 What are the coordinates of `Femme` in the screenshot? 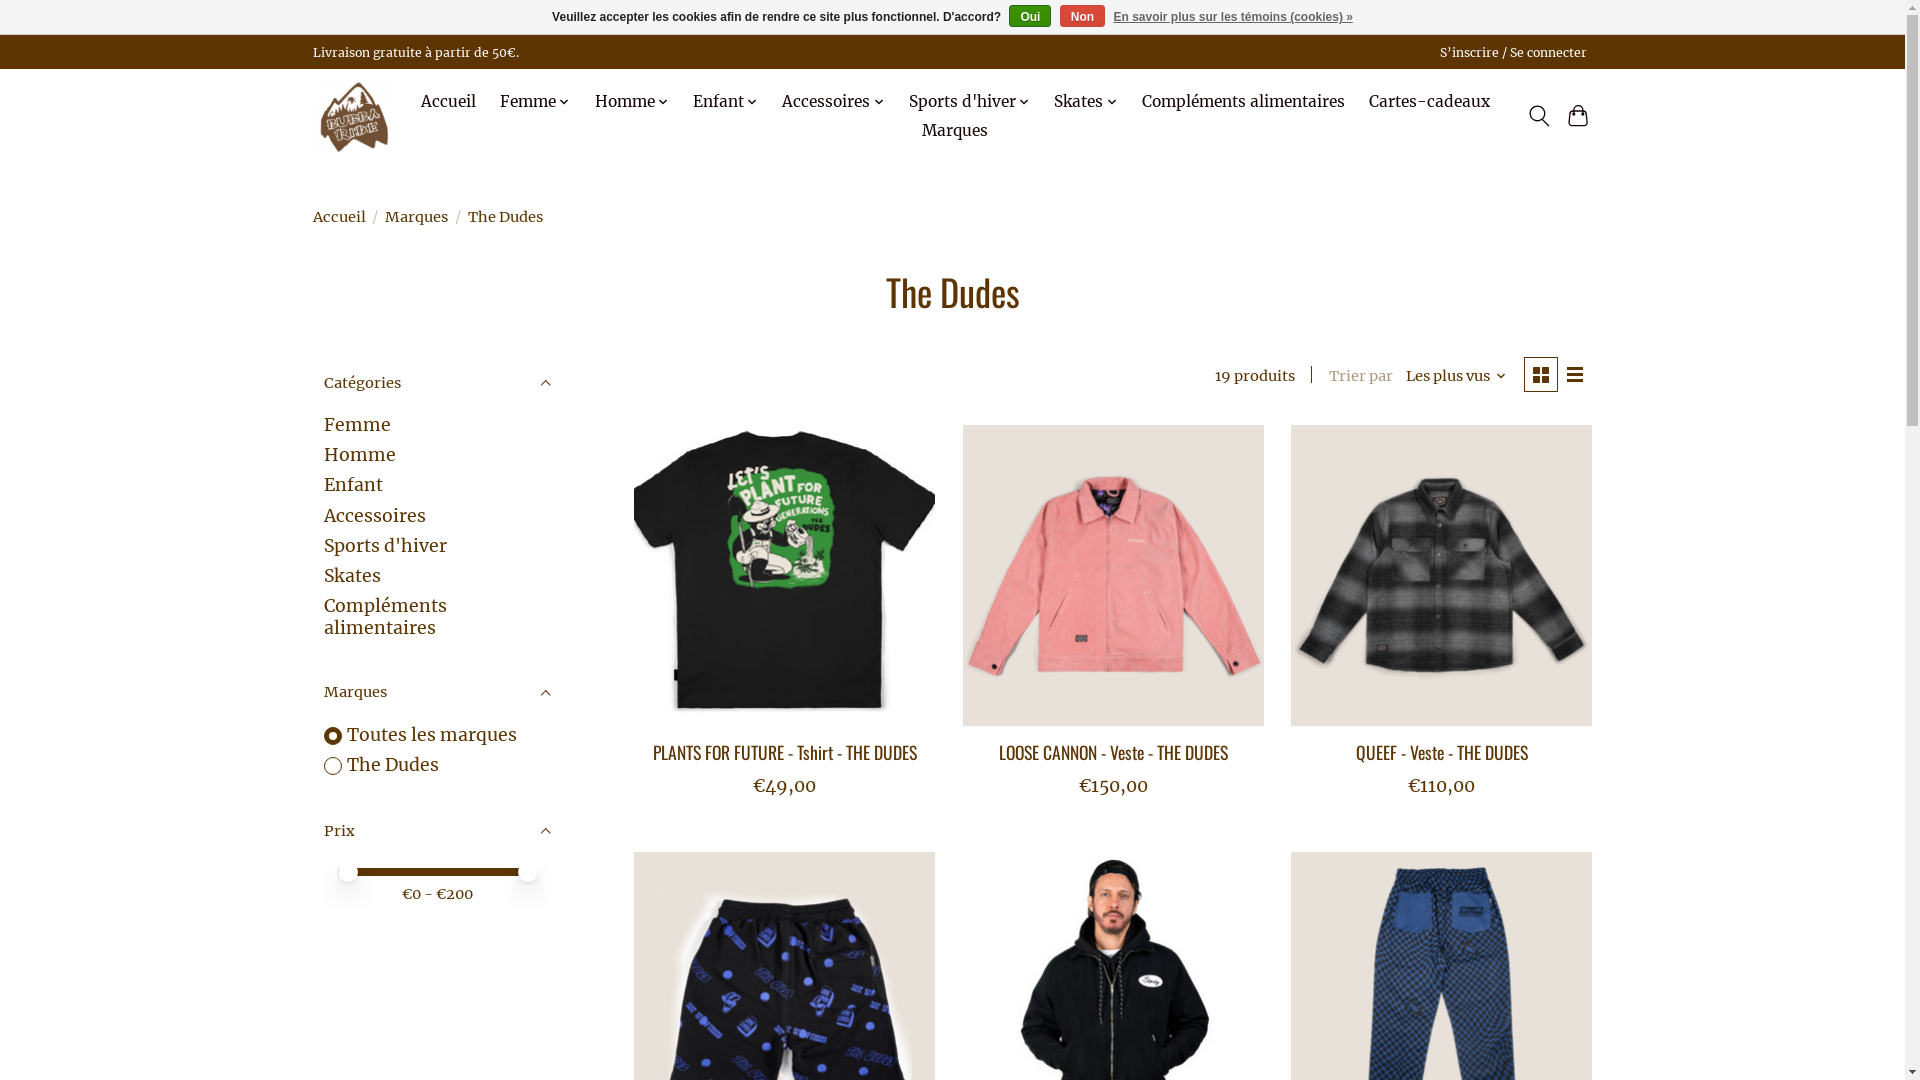 It's located at (536, 102).